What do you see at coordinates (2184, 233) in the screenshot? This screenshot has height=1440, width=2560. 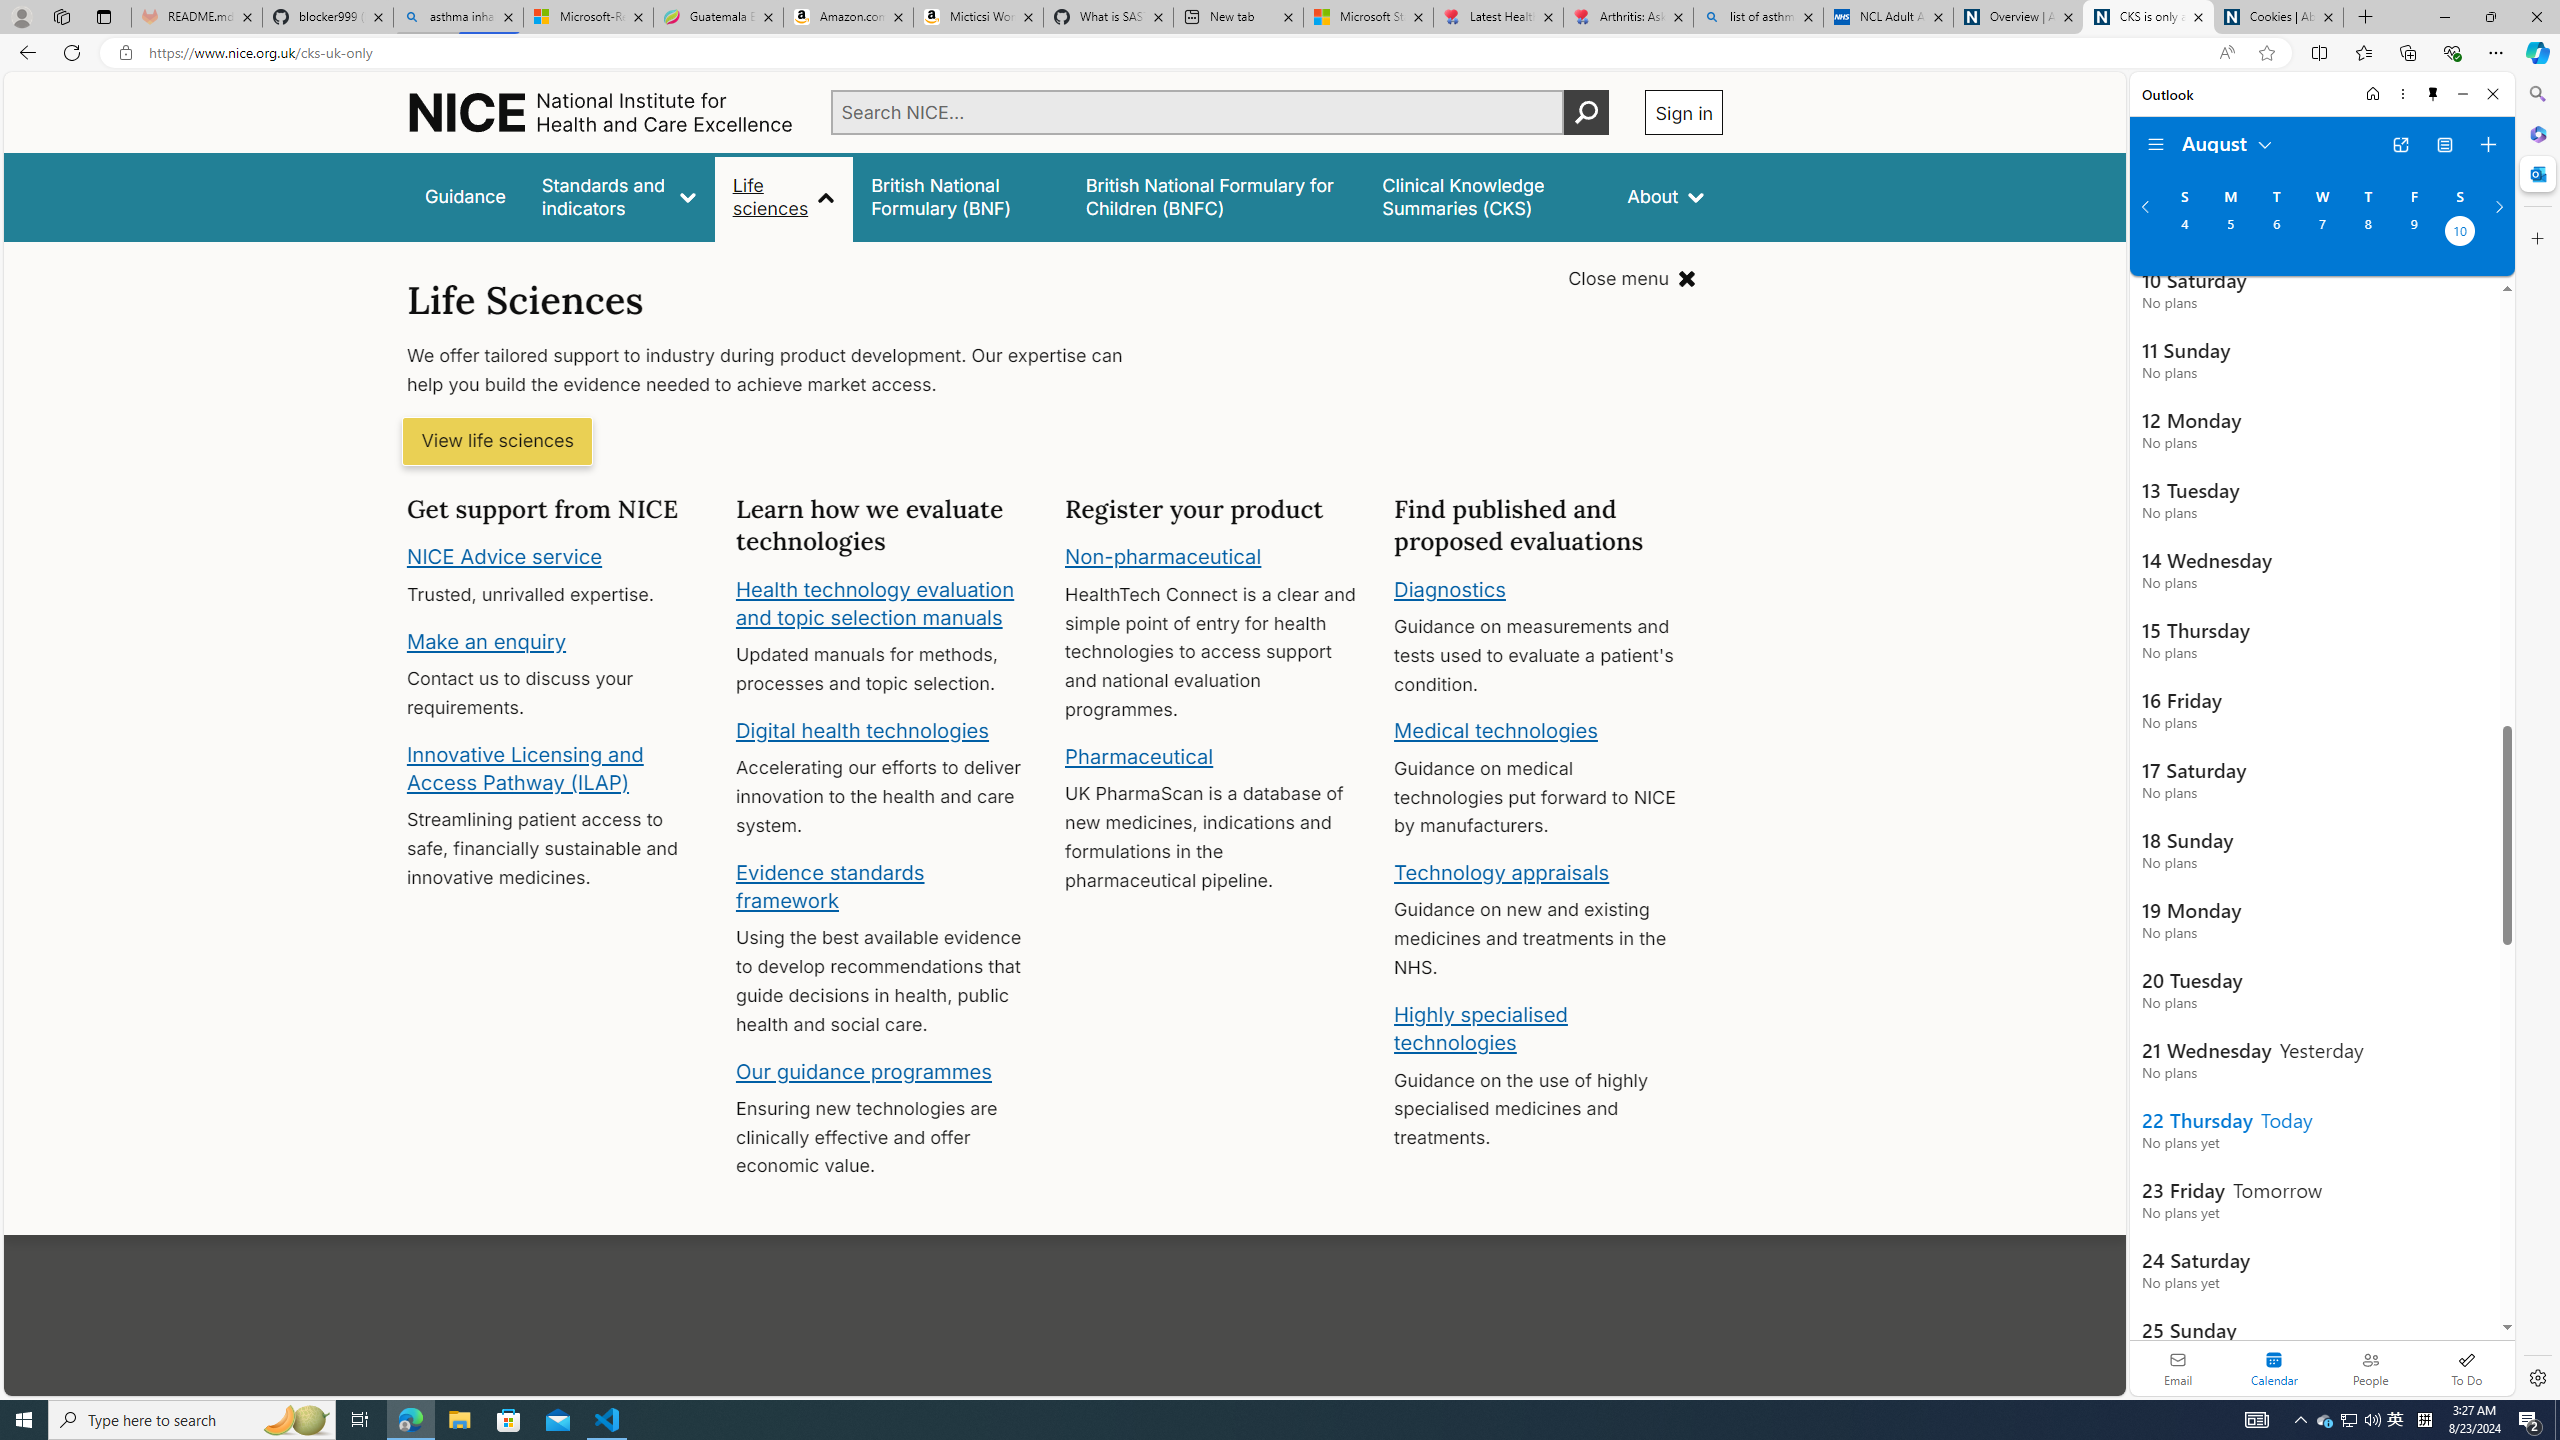 I see `Sunday, August 4, 2024. ` at bounding box center [2184, 233].